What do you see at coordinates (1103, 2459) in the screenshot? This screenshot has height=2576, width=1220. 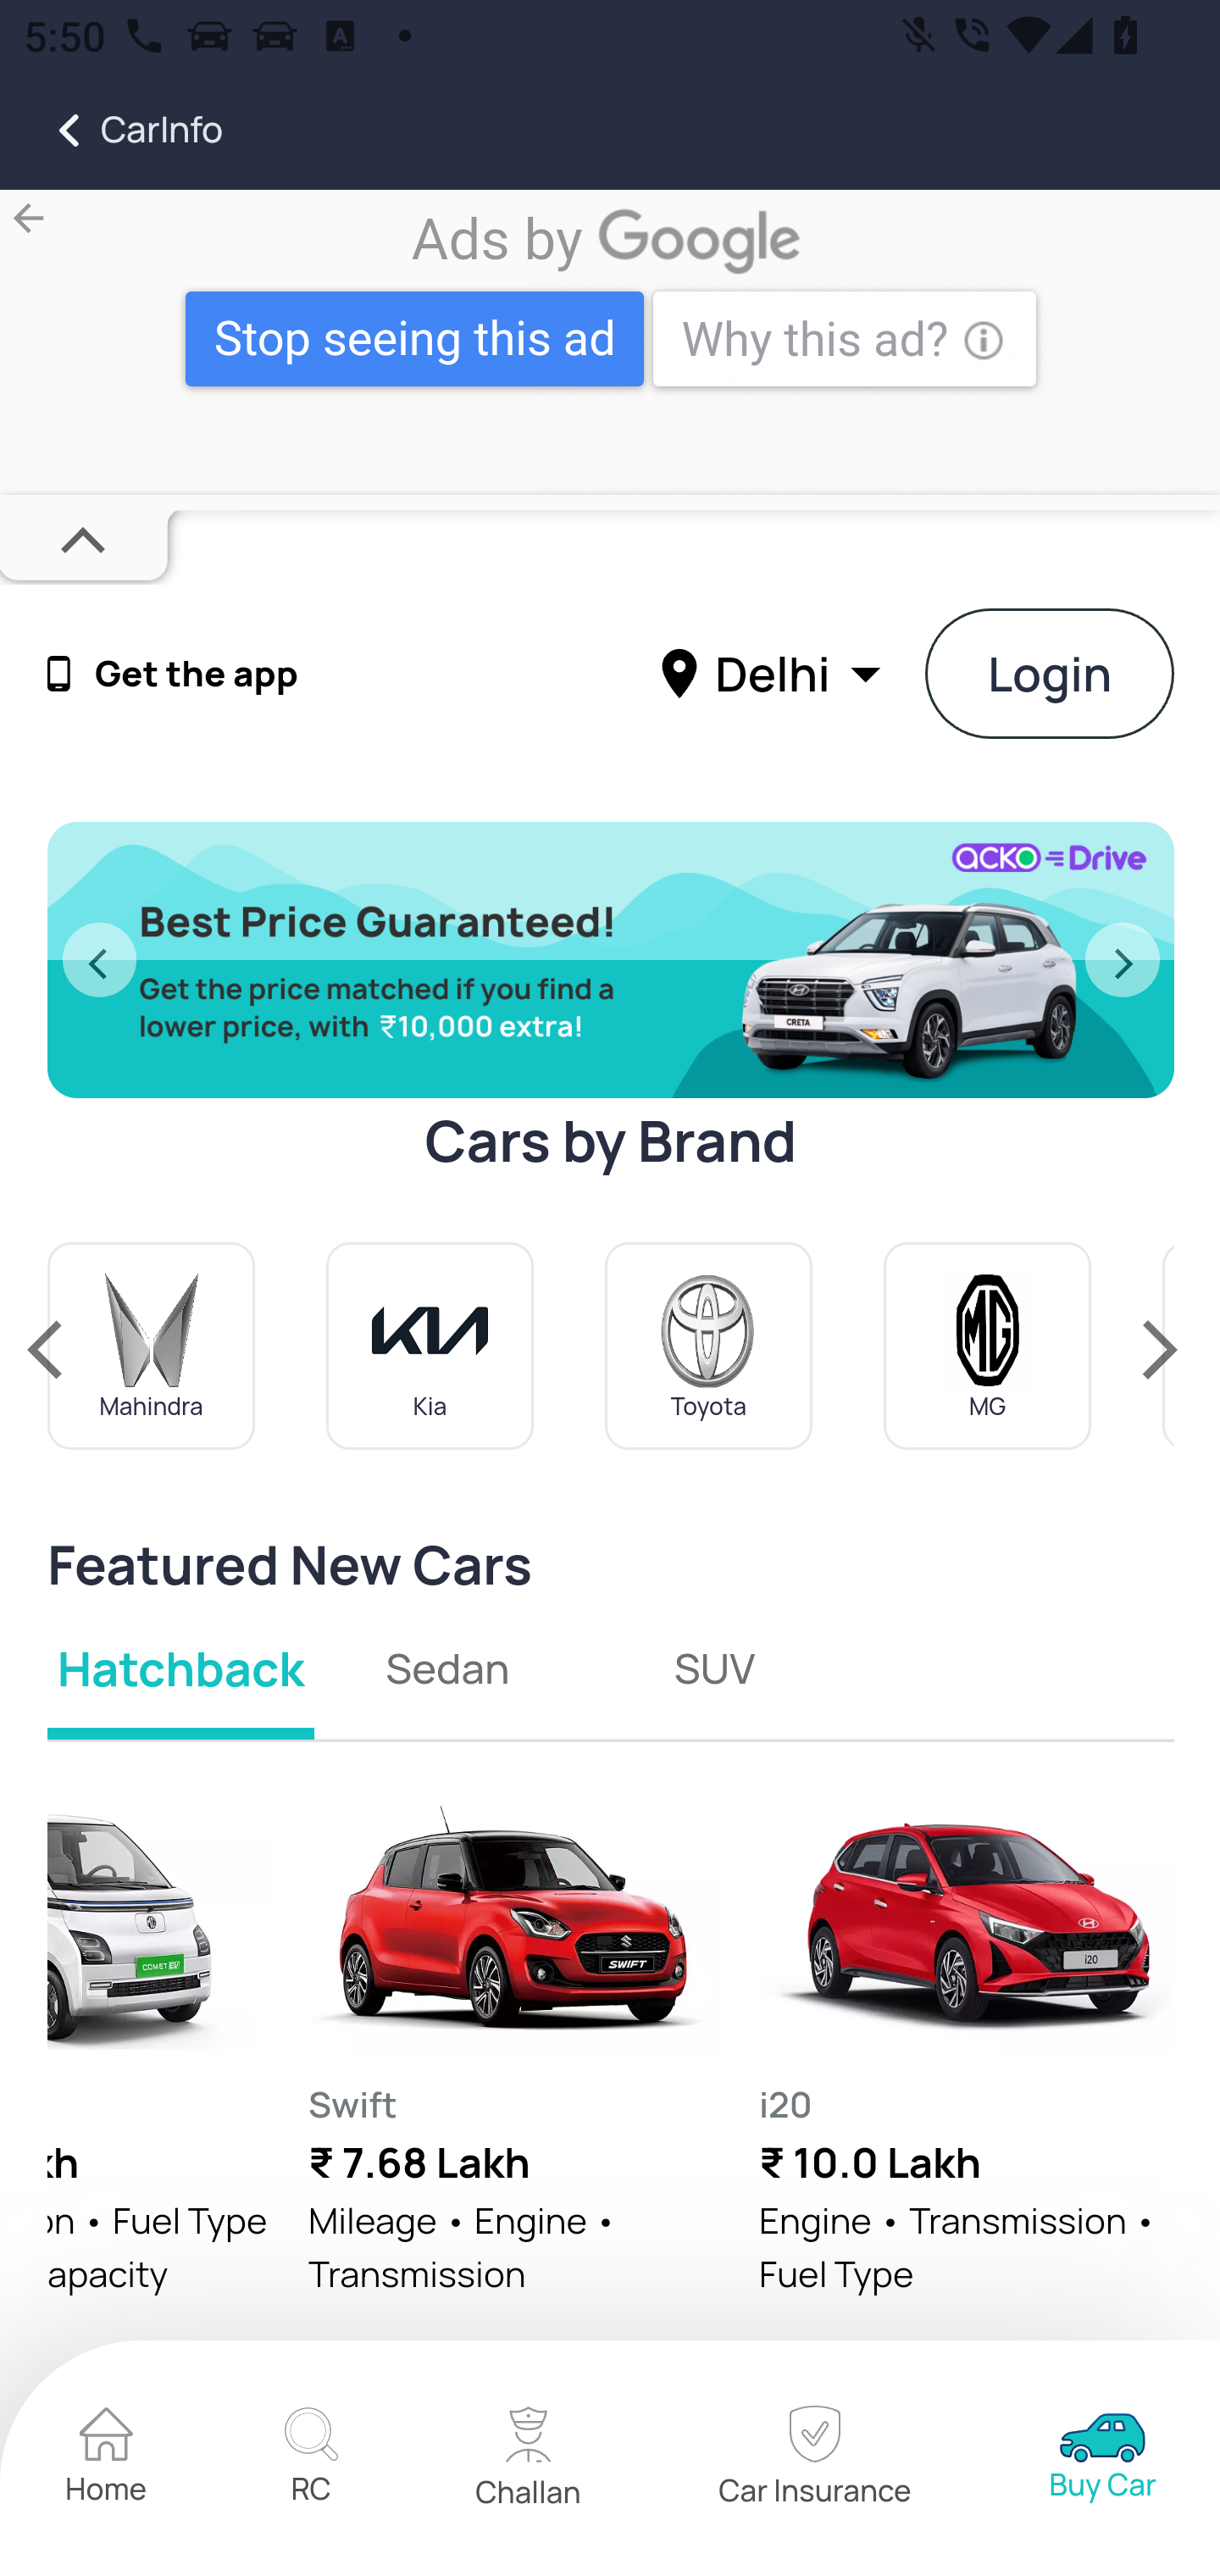 I see `home Buy Car home Buy Car` at bounding box center [1103, 2459].